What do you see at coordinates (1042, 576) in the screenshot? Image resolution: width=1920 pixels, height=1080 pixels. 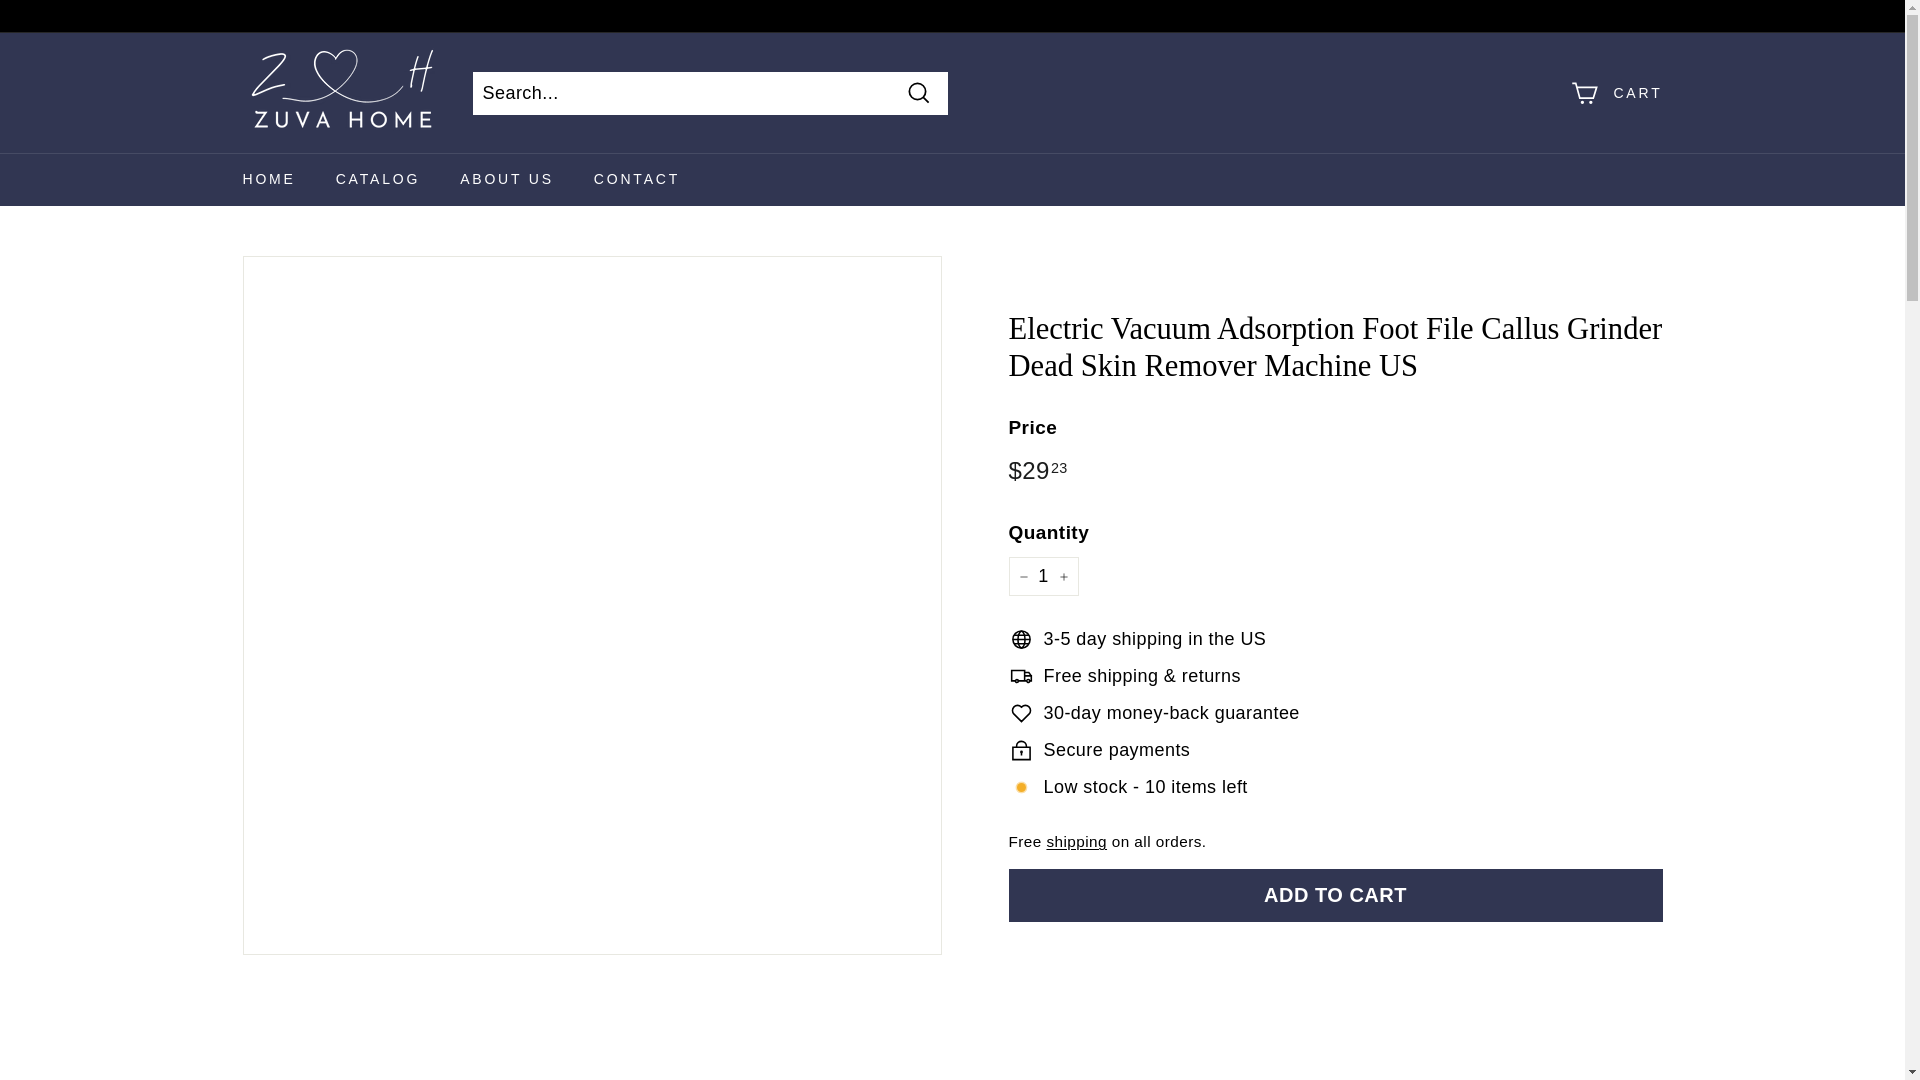 I see `1` at bounding box center [1042, 576].